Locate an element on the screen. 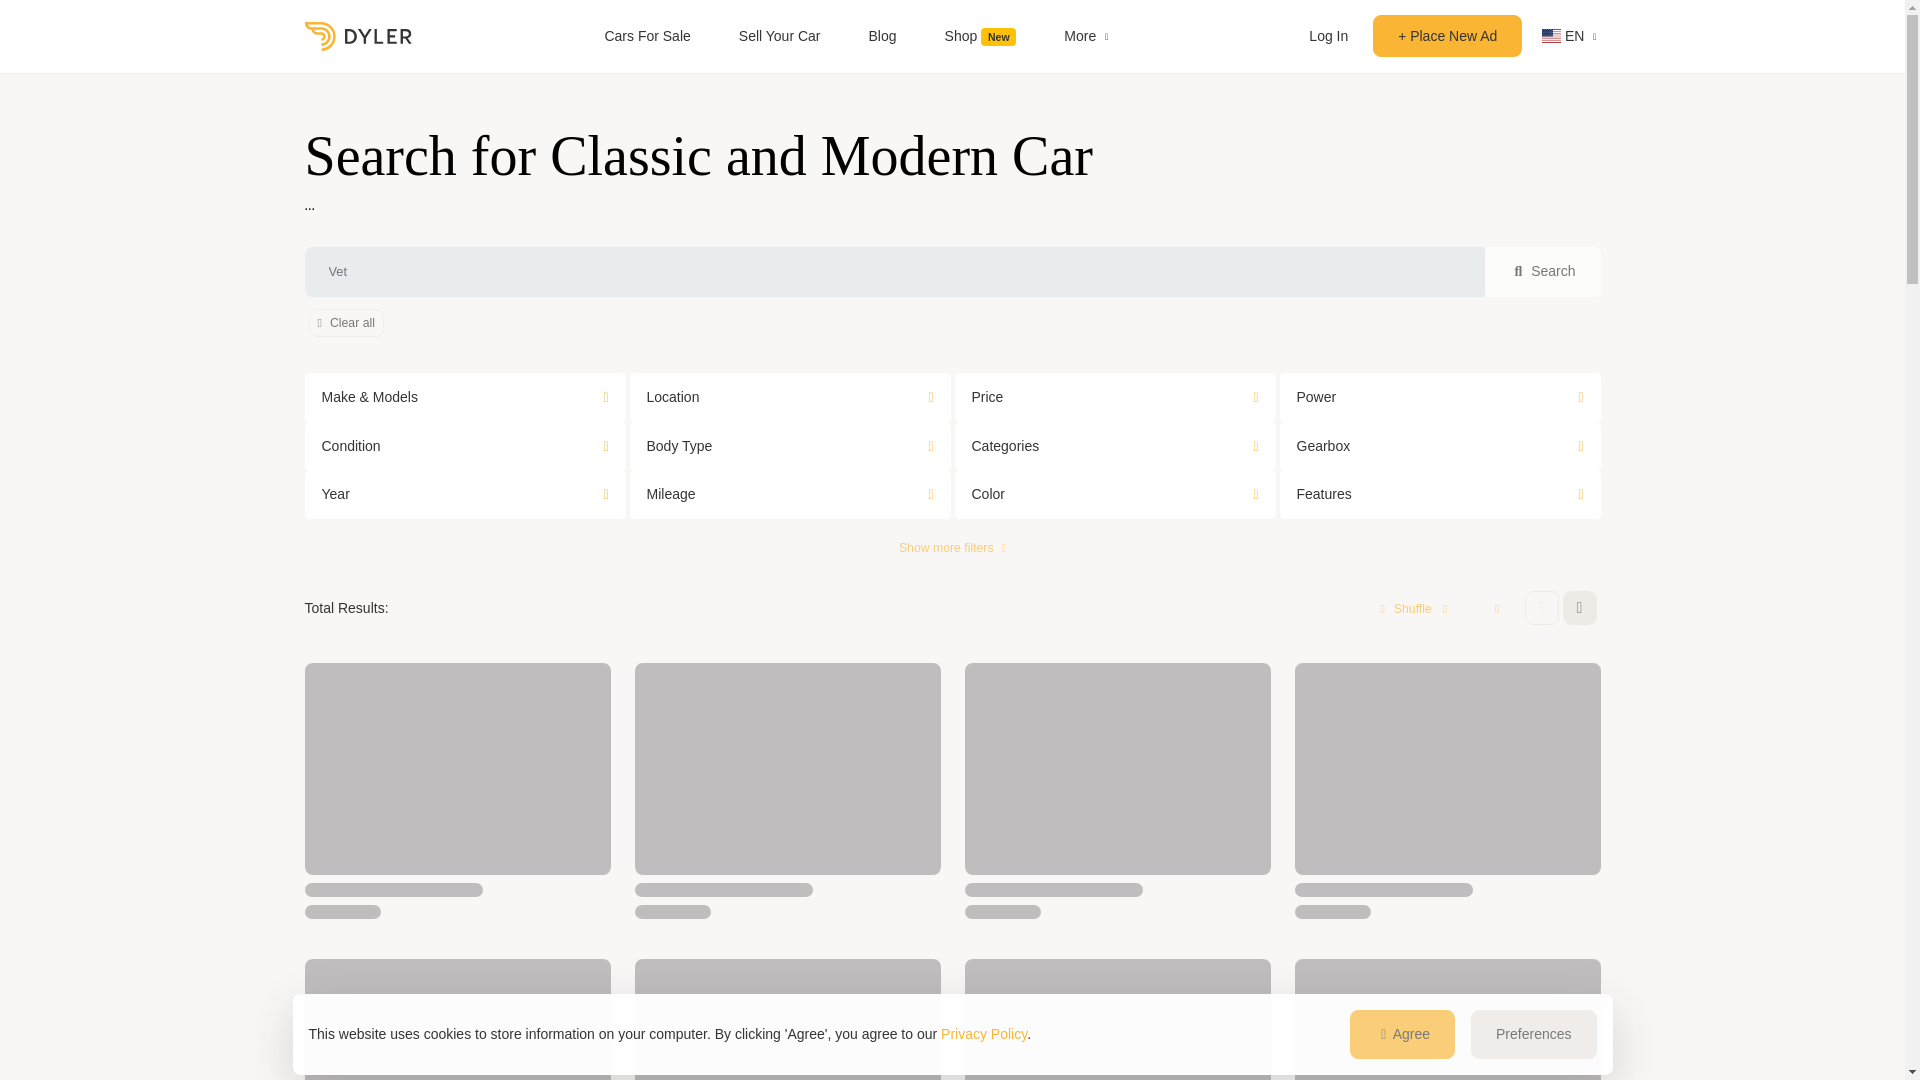  Gearbox is located at coordinates (1440, 446).